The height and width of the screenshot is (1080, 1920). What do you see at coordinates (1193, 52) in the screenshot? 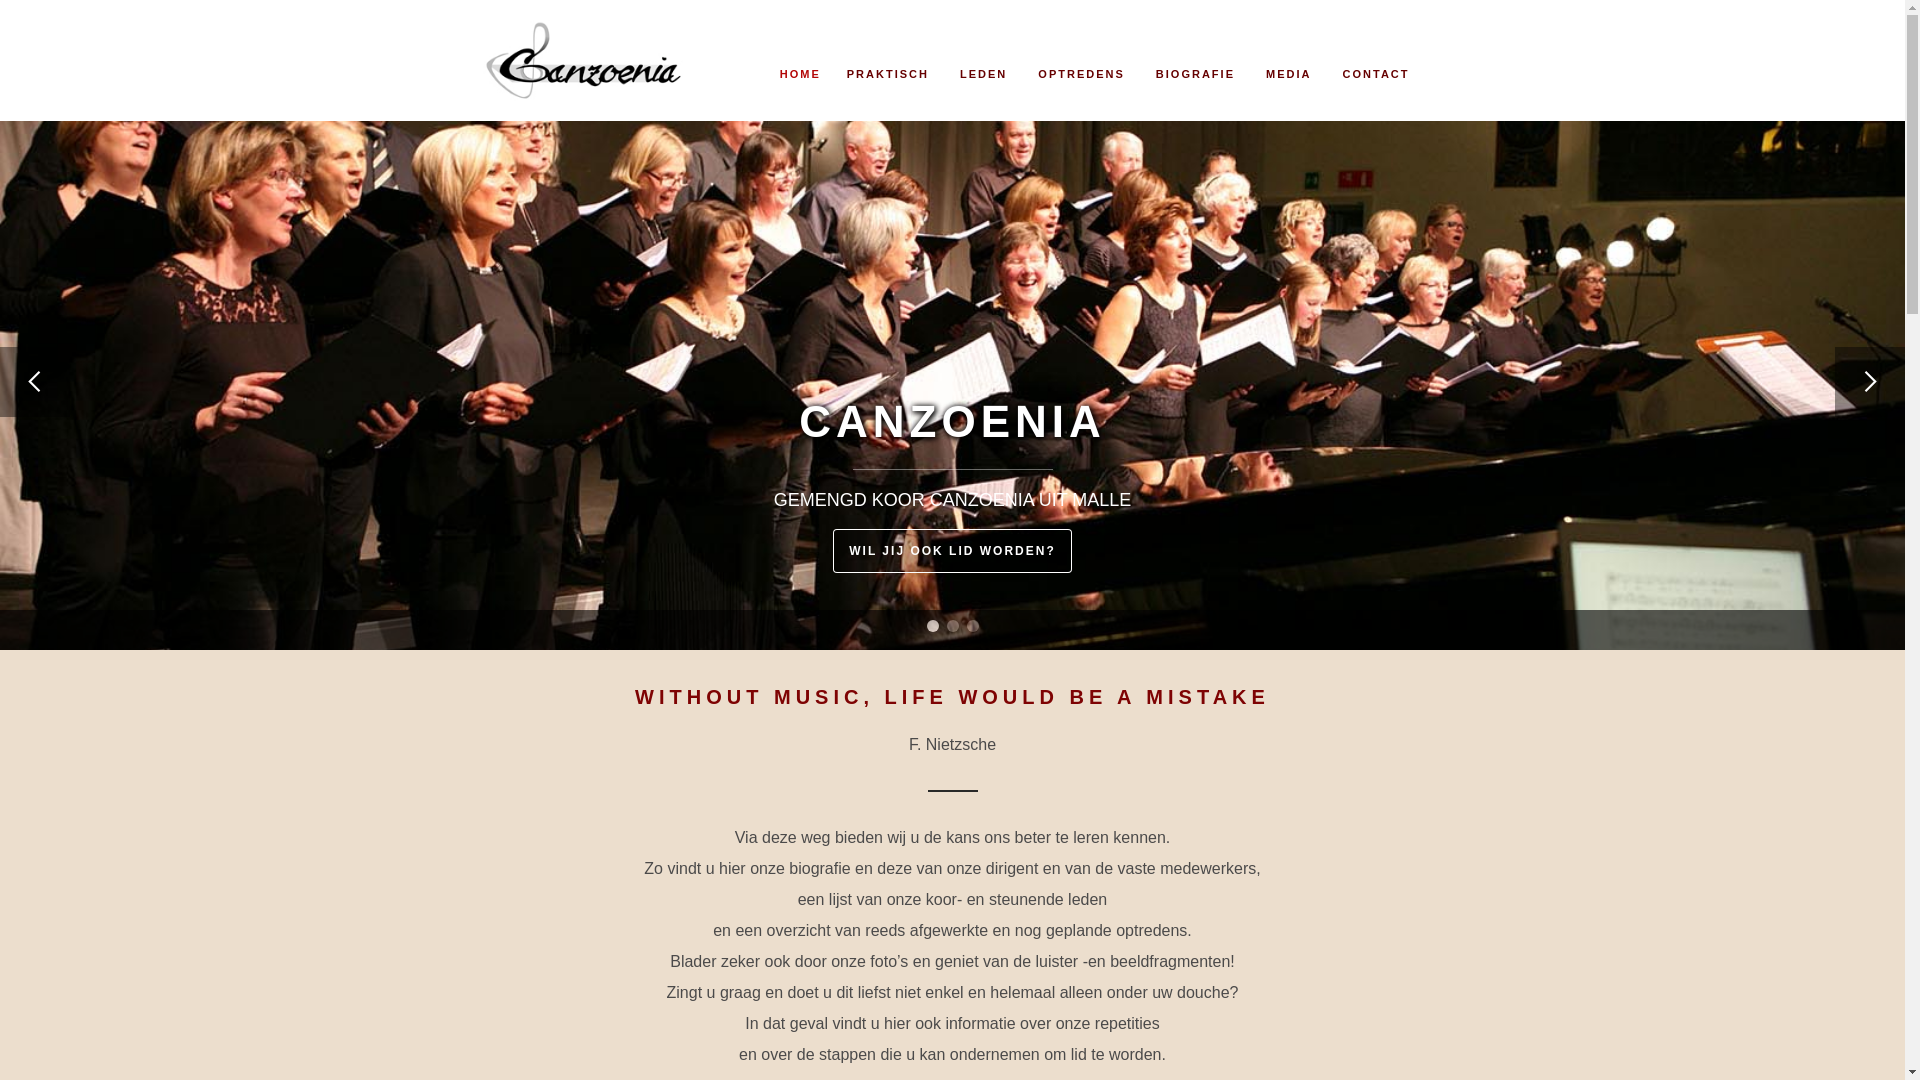
I see ` BIOGRAFIE` at bounding box center [1193, 52].